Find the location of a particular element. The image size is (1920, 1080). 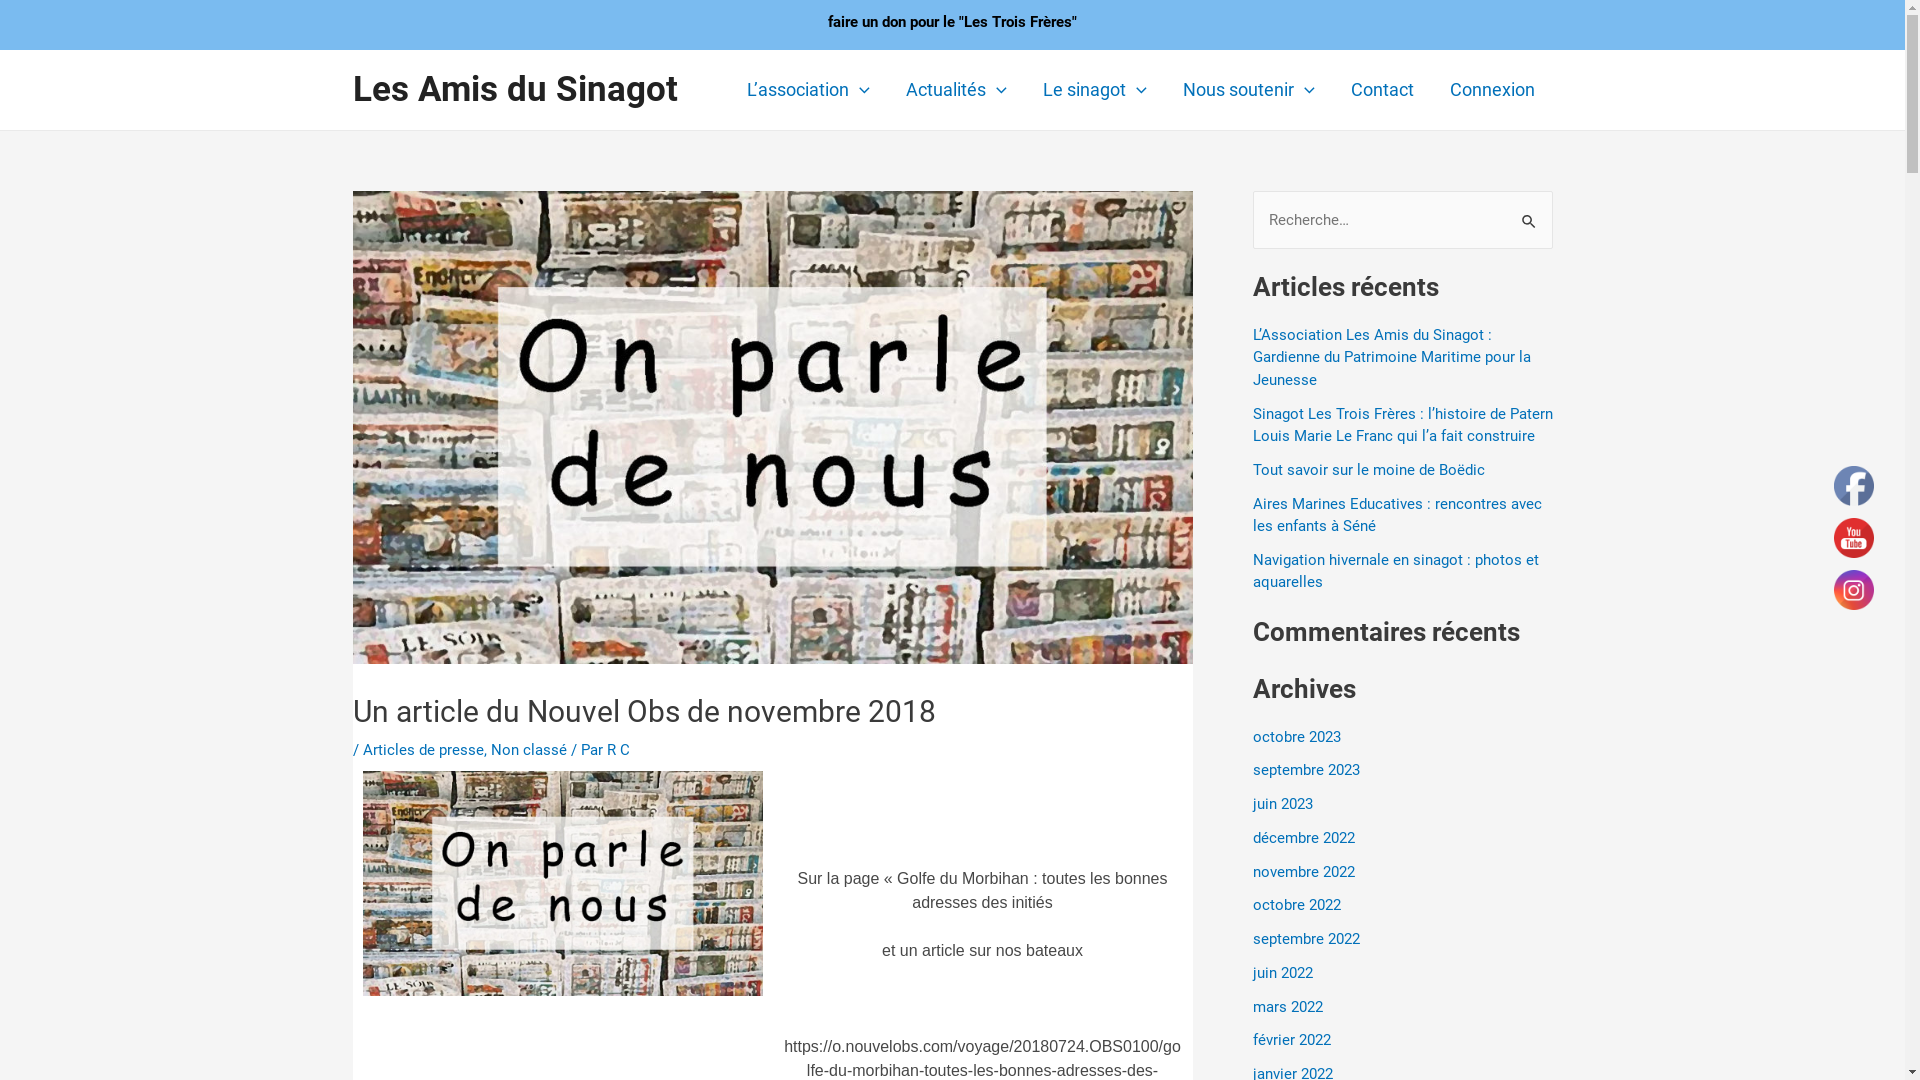

juin 2022 is located at coordinates (1282, 973).